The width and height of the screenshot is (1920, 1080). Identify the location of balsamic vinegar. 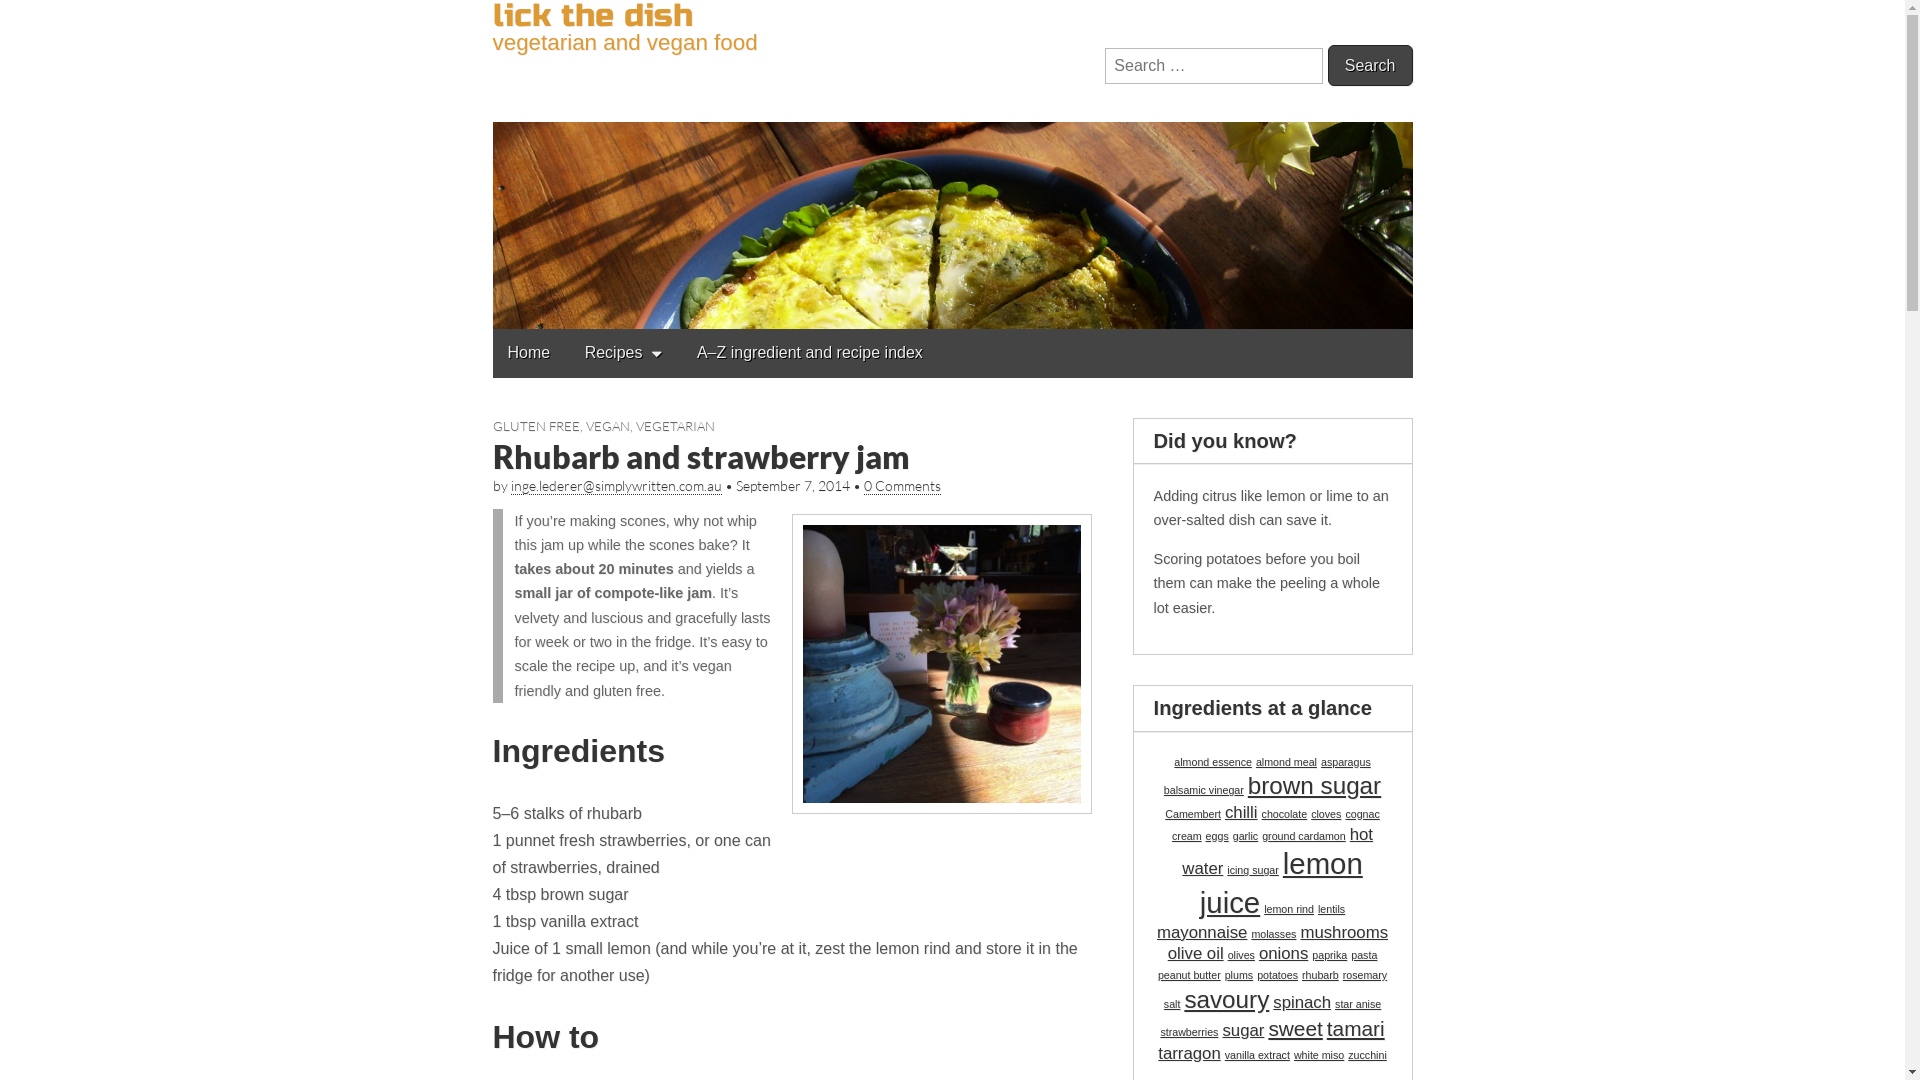
(1204, 790).